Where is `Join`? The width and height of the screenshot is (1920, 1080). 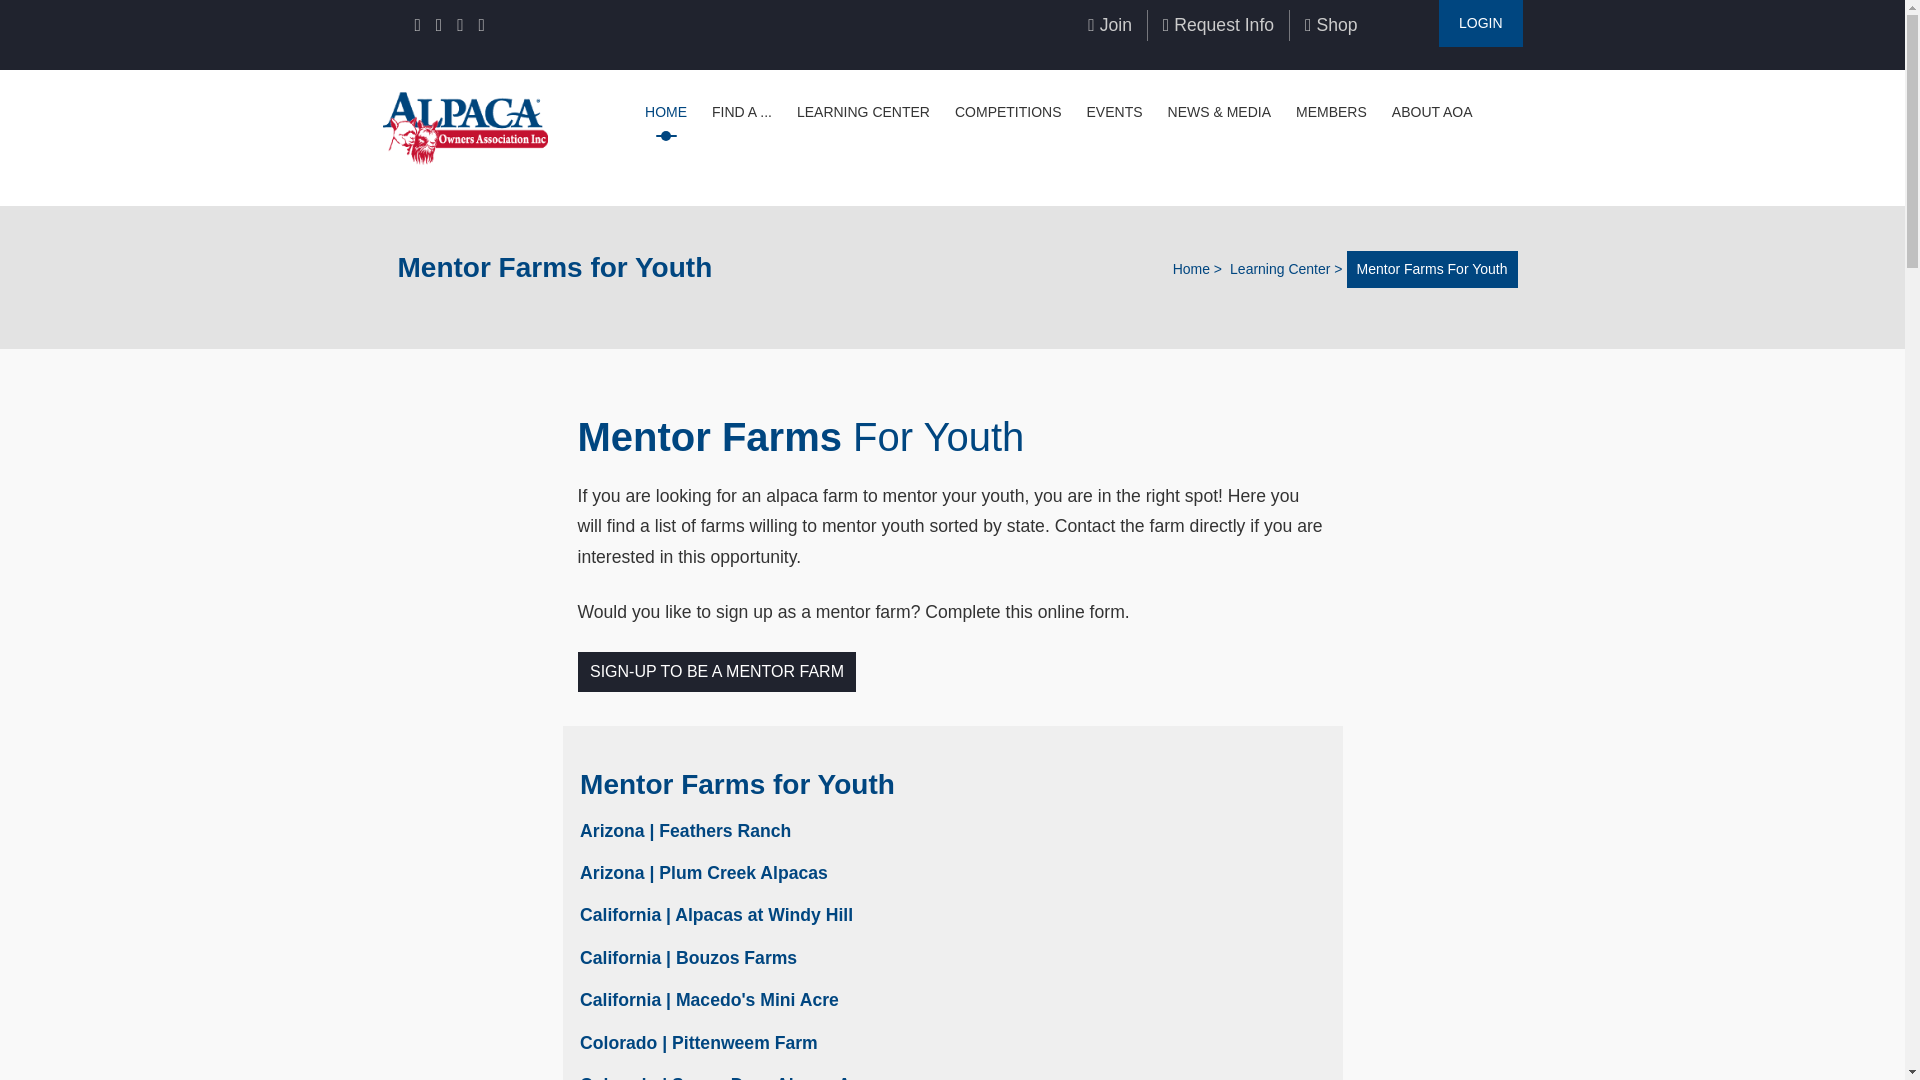
Join is located at coordinates (1110, 24).